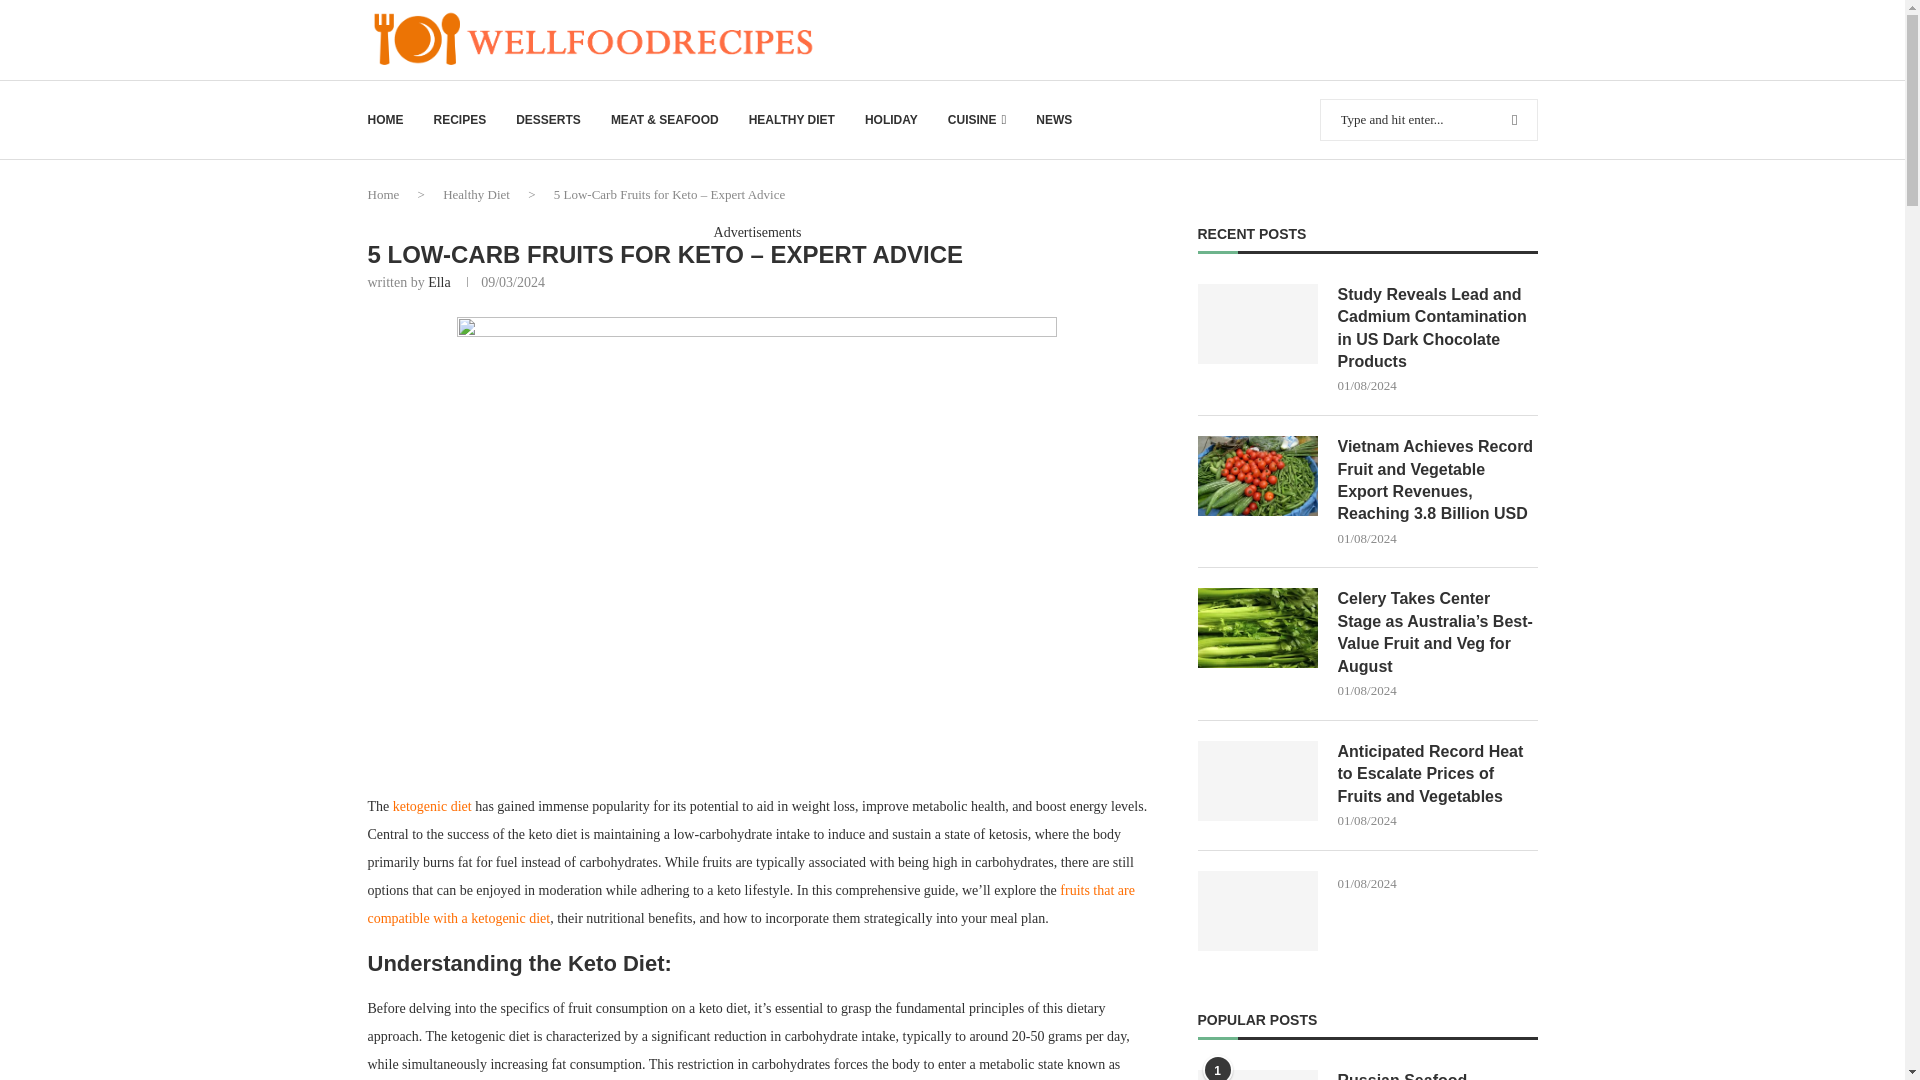  What do you see at coordinates (432, 806) in the screenshot?
I see `ketogenic diet` at bounding box center [432, 806].